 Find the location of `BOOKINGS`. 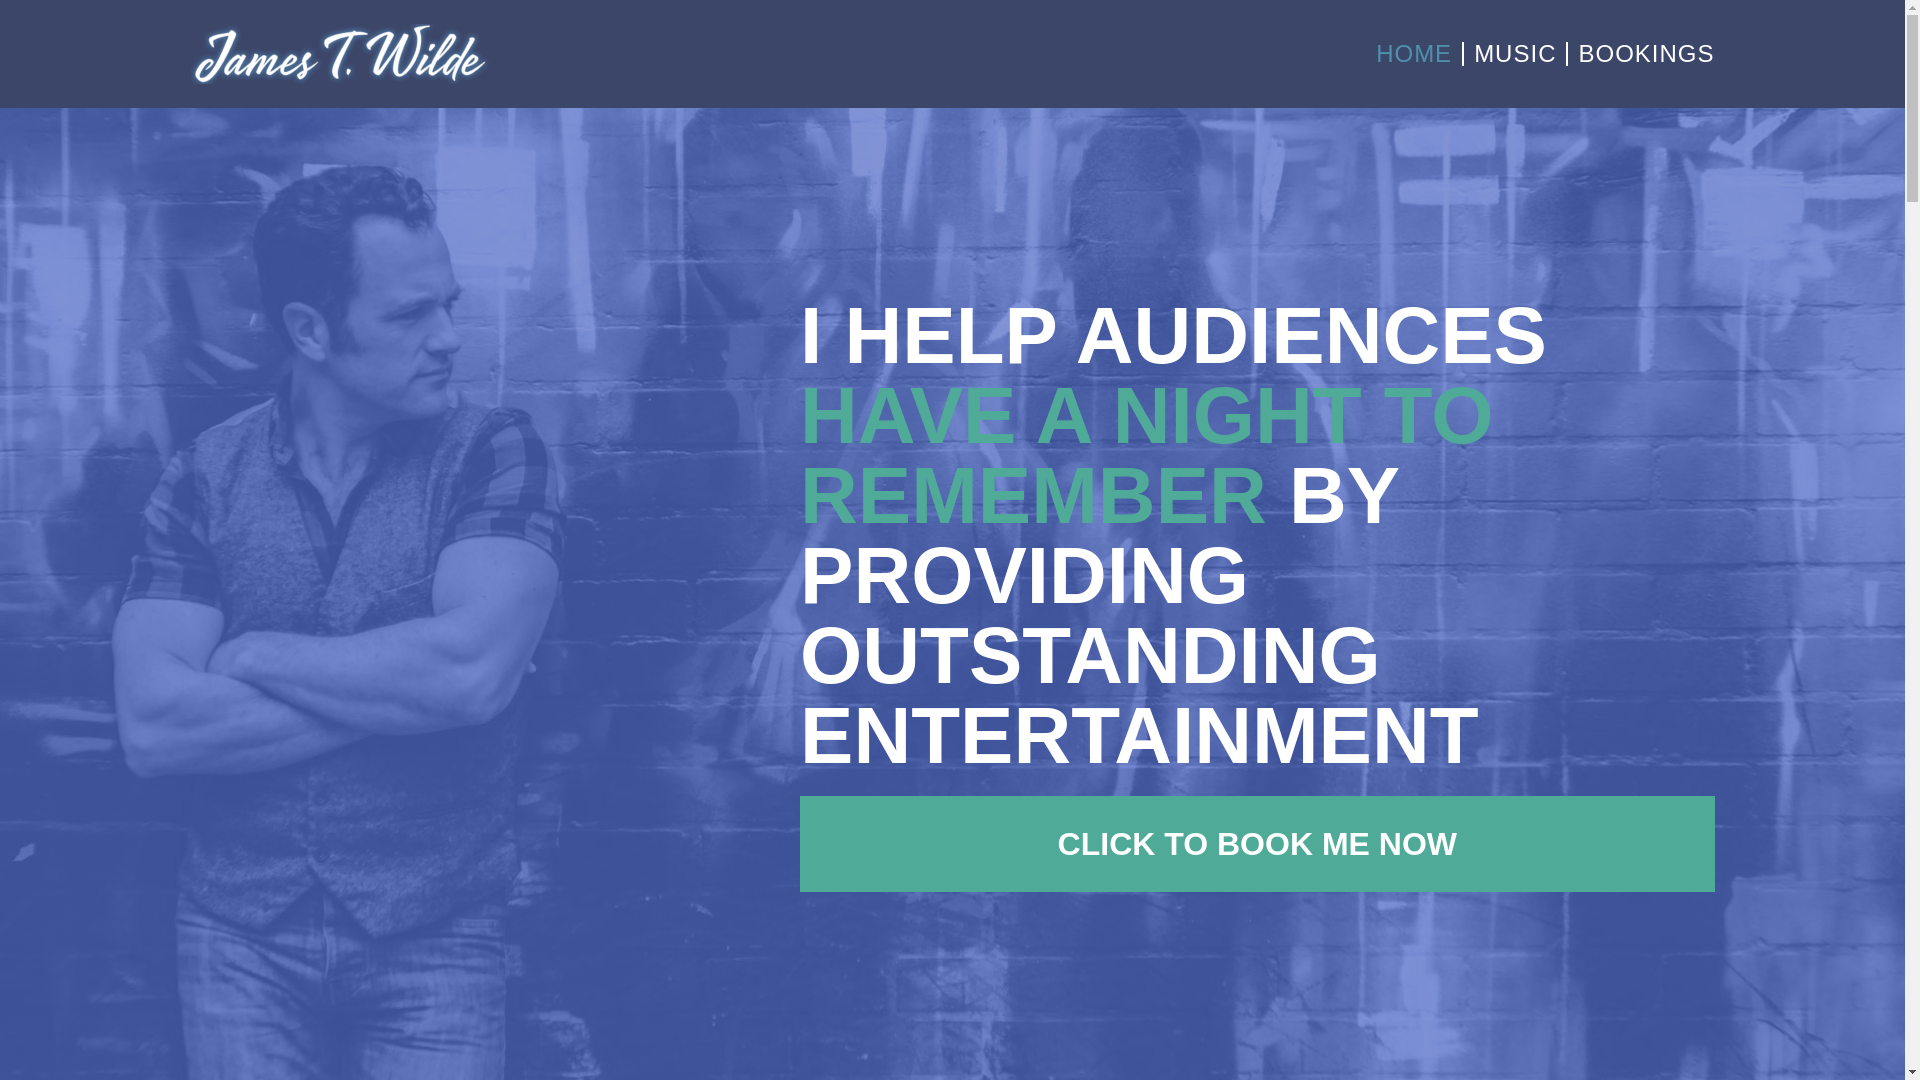

BOOKINGS is located at coordinates (1646, 54).